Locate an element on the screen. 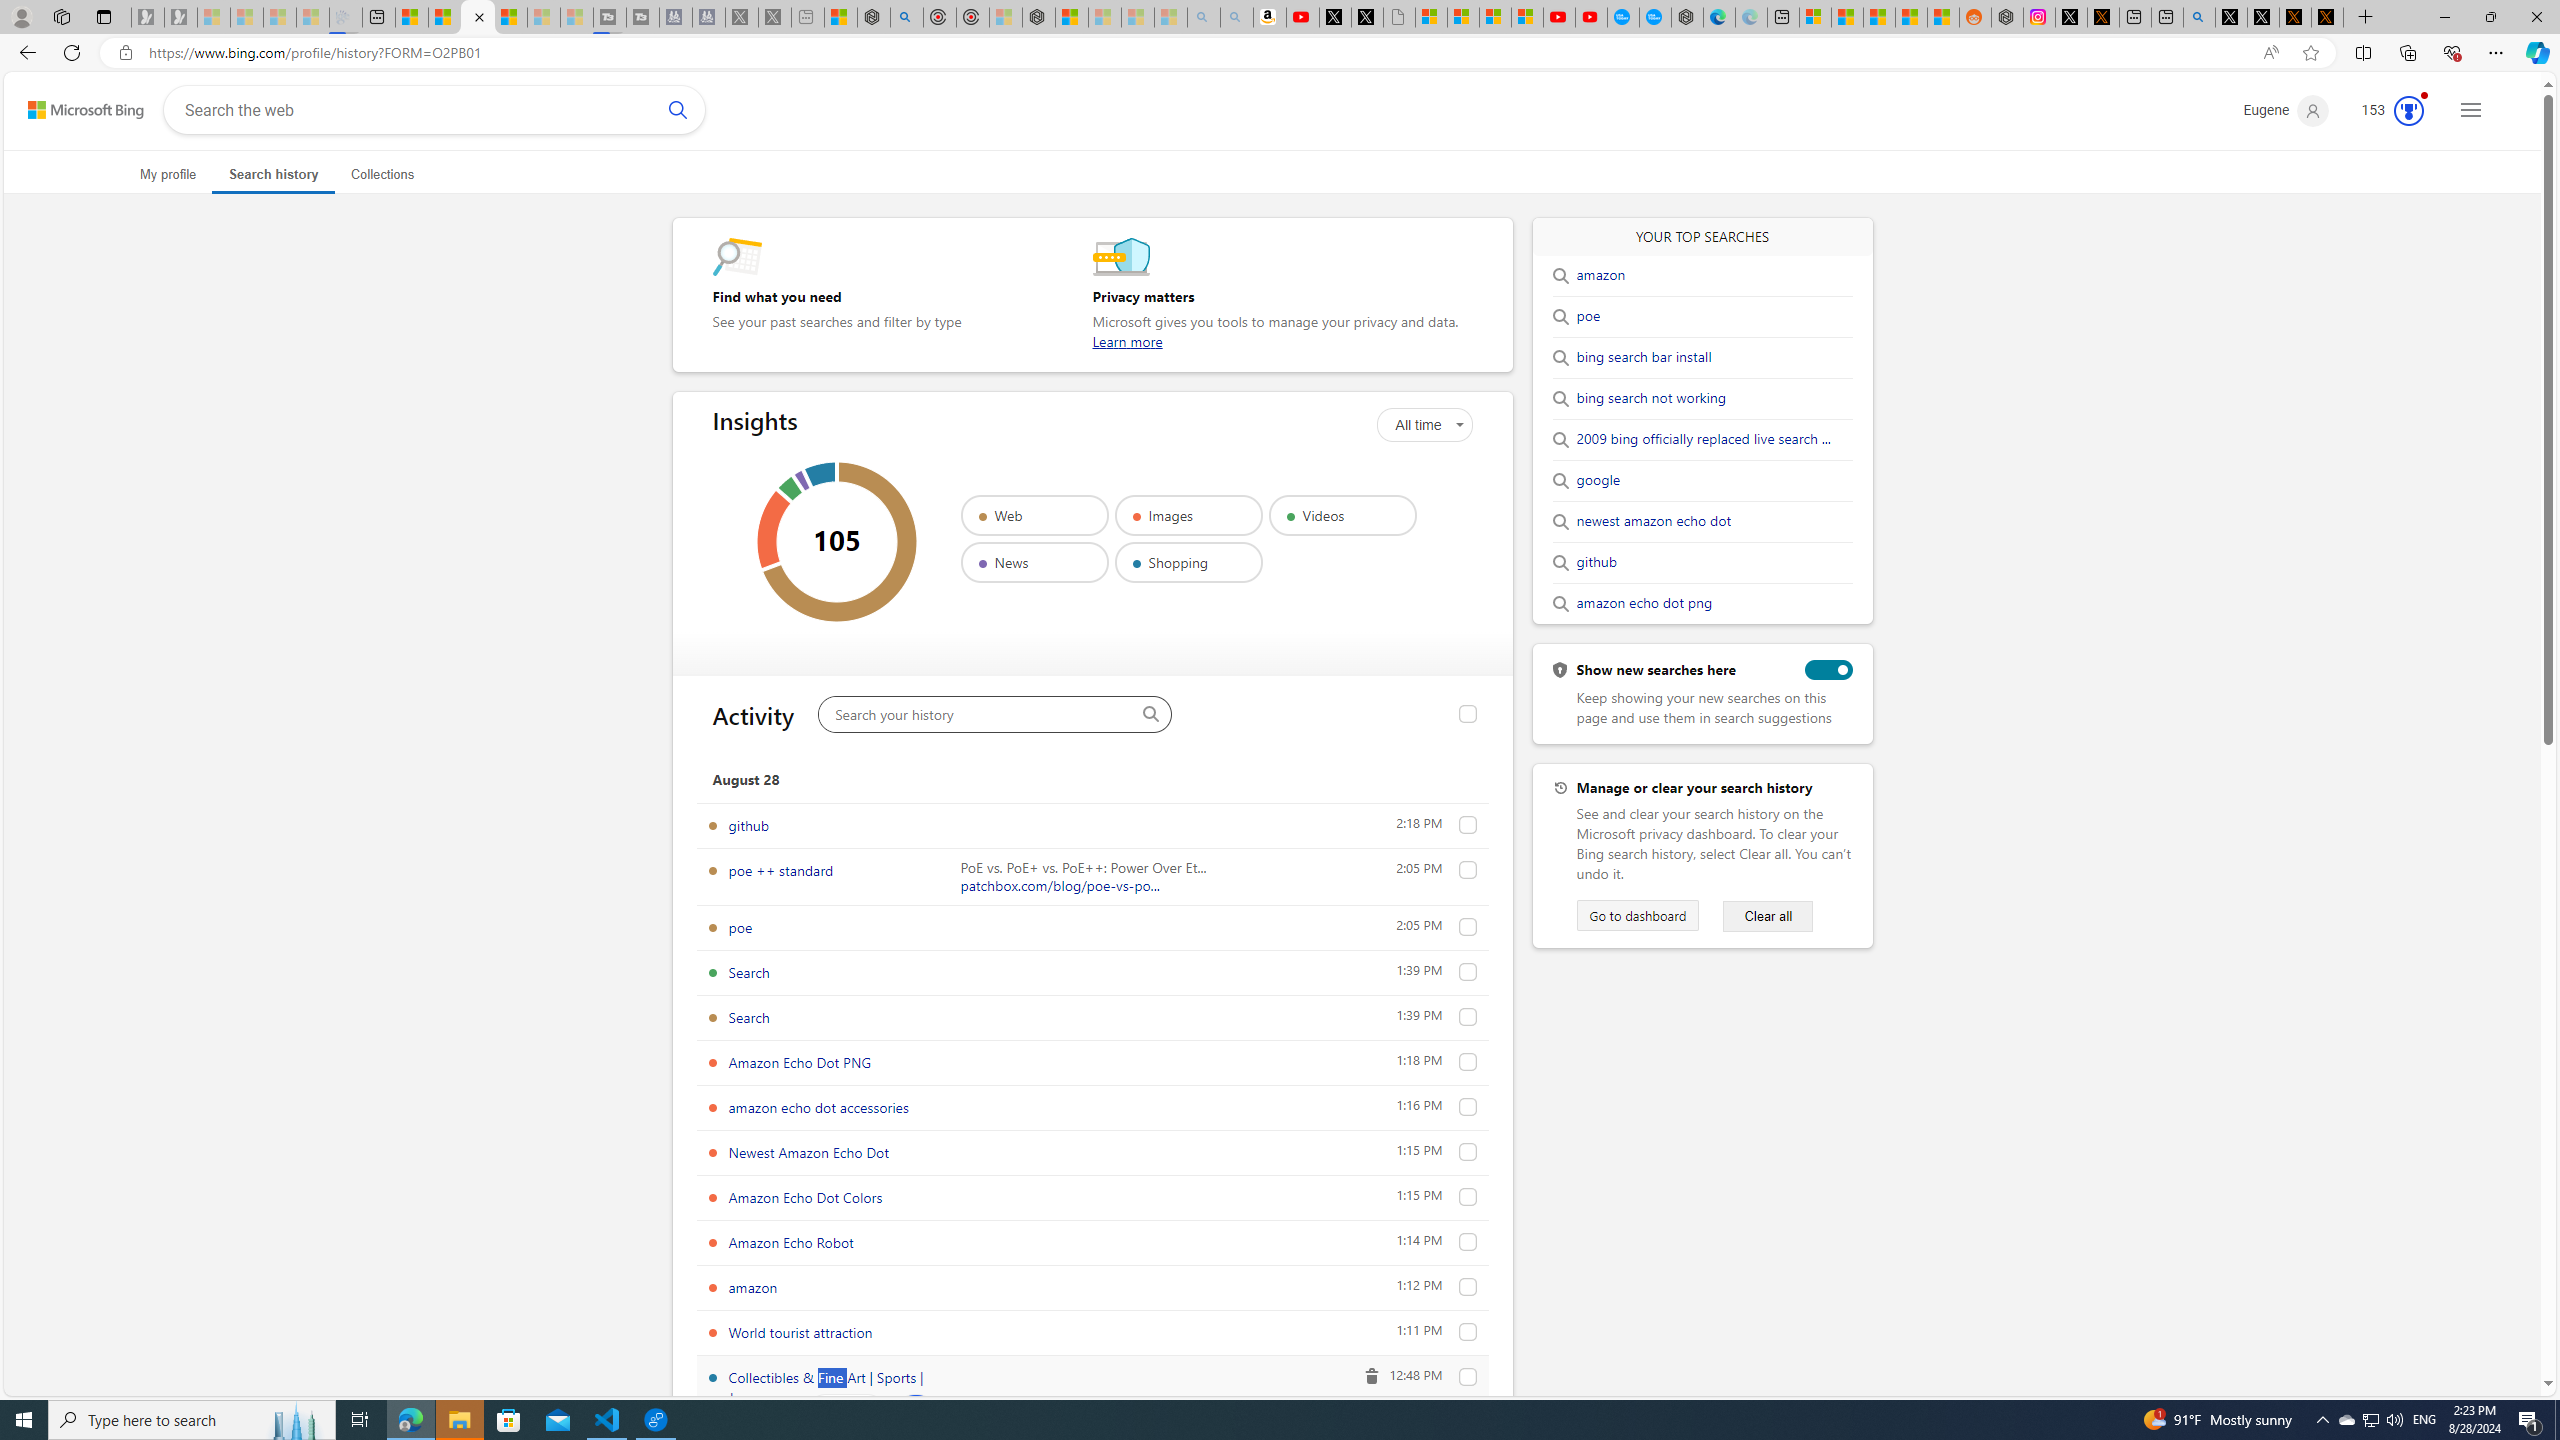 Image resolution: width=2560 pixels, height=1440 pixels. AutomationID: qs_chatBox is located at coordinates (914, 1415).